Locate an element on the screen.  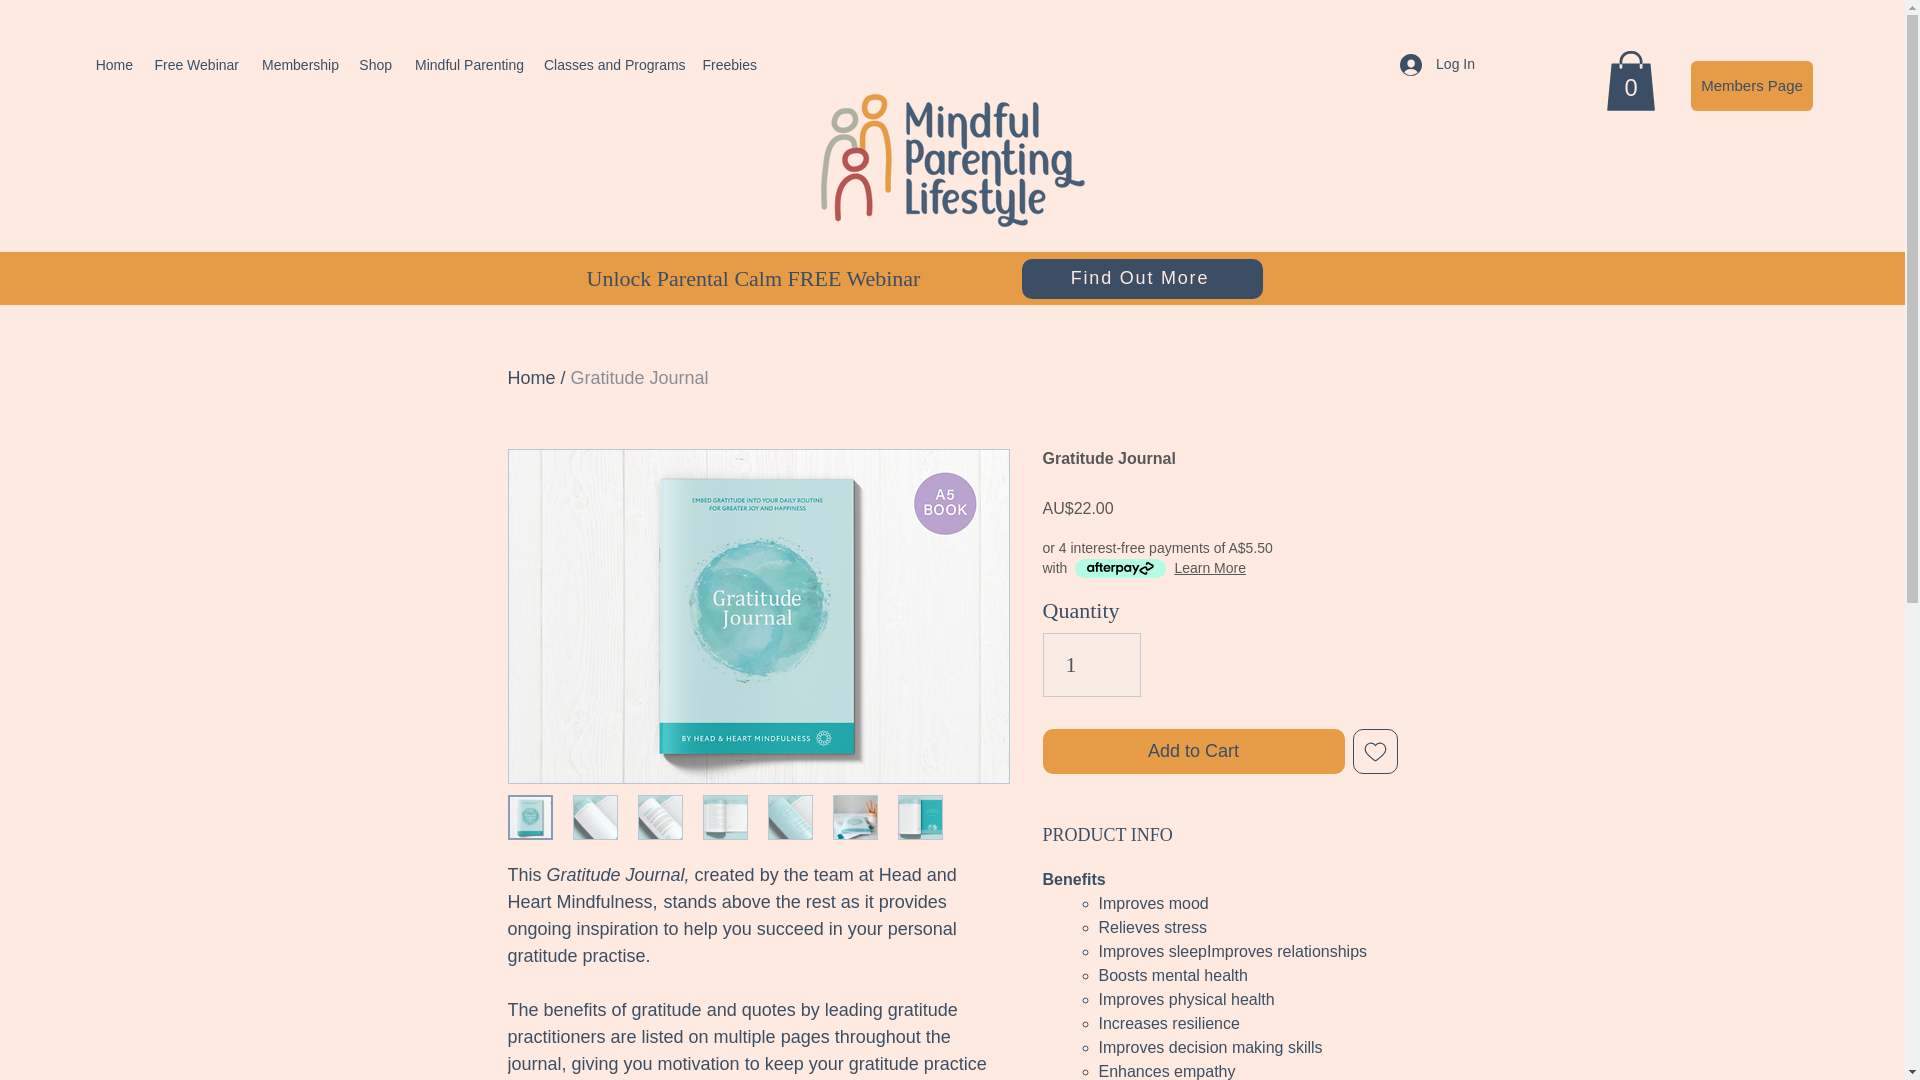
1 is located at coordinates (1091, 664).